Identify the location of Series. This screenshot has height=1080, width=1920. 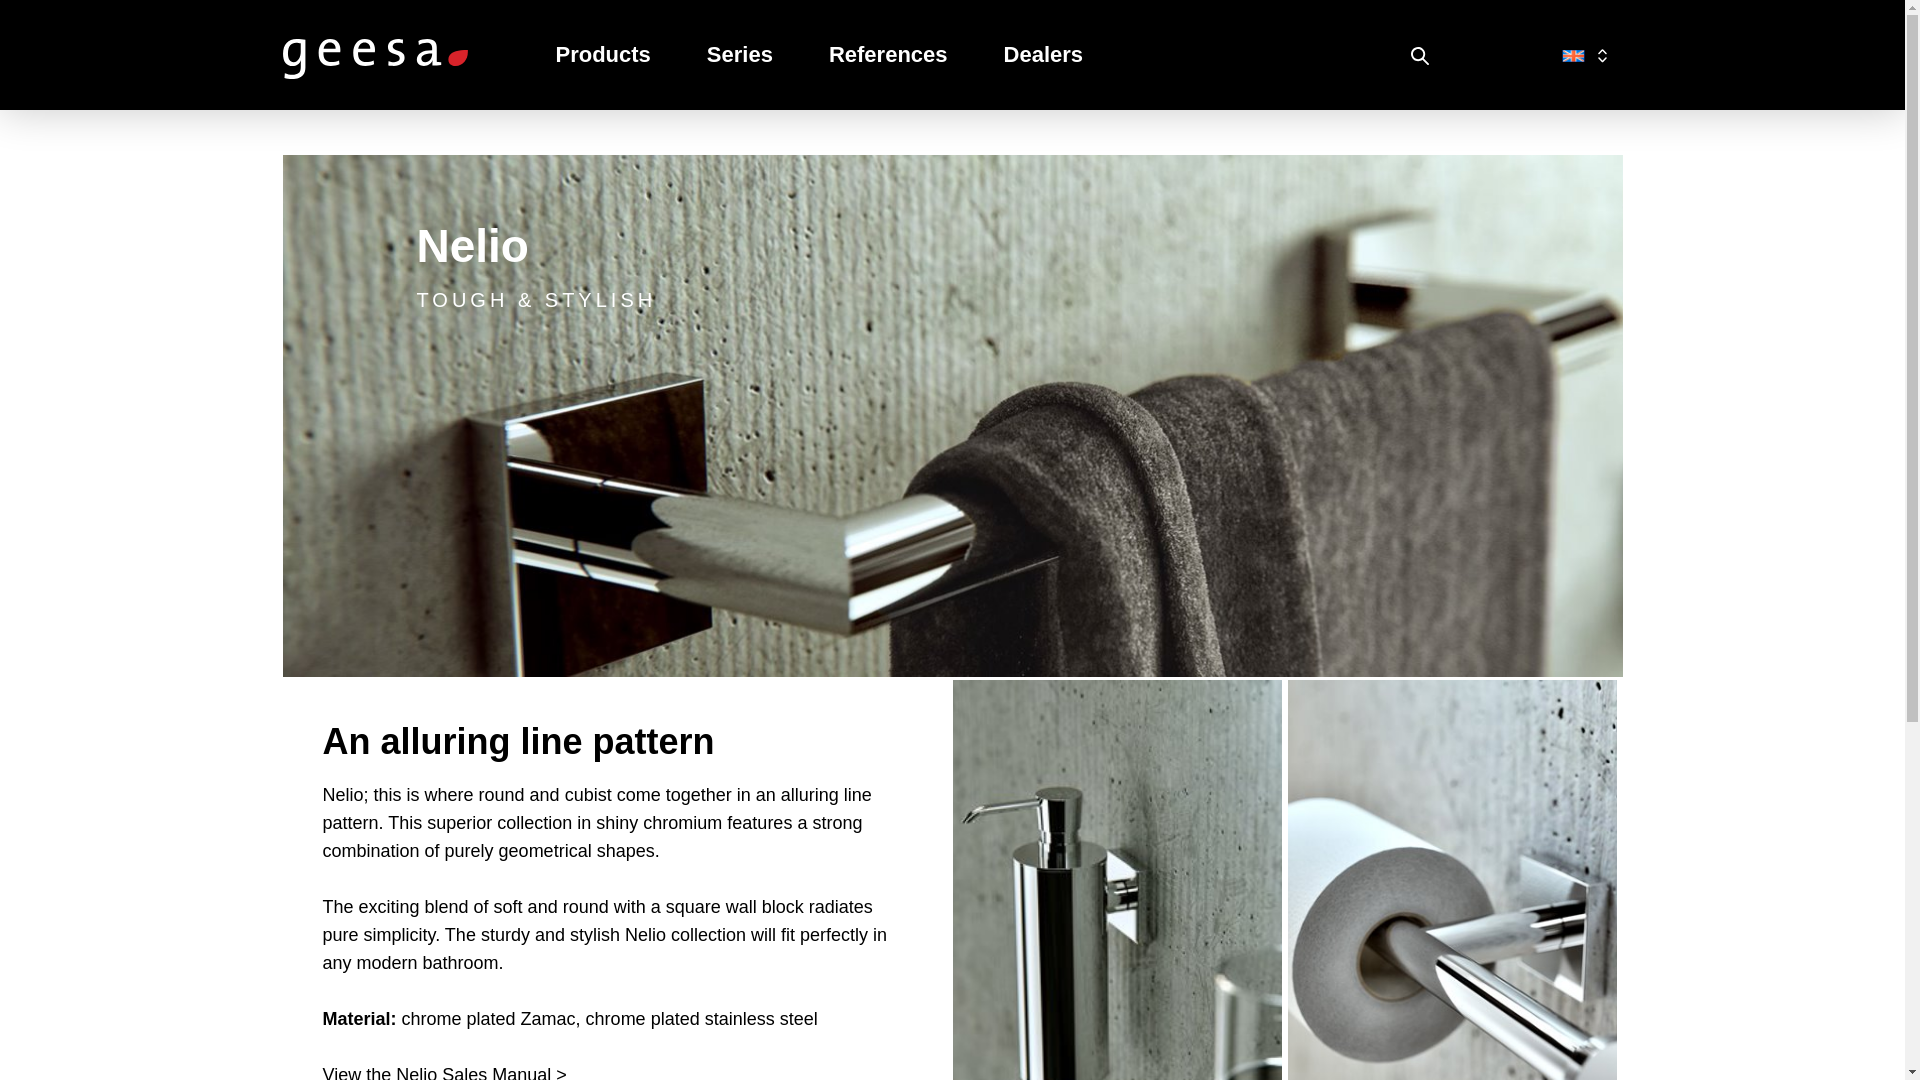
(740, 55).